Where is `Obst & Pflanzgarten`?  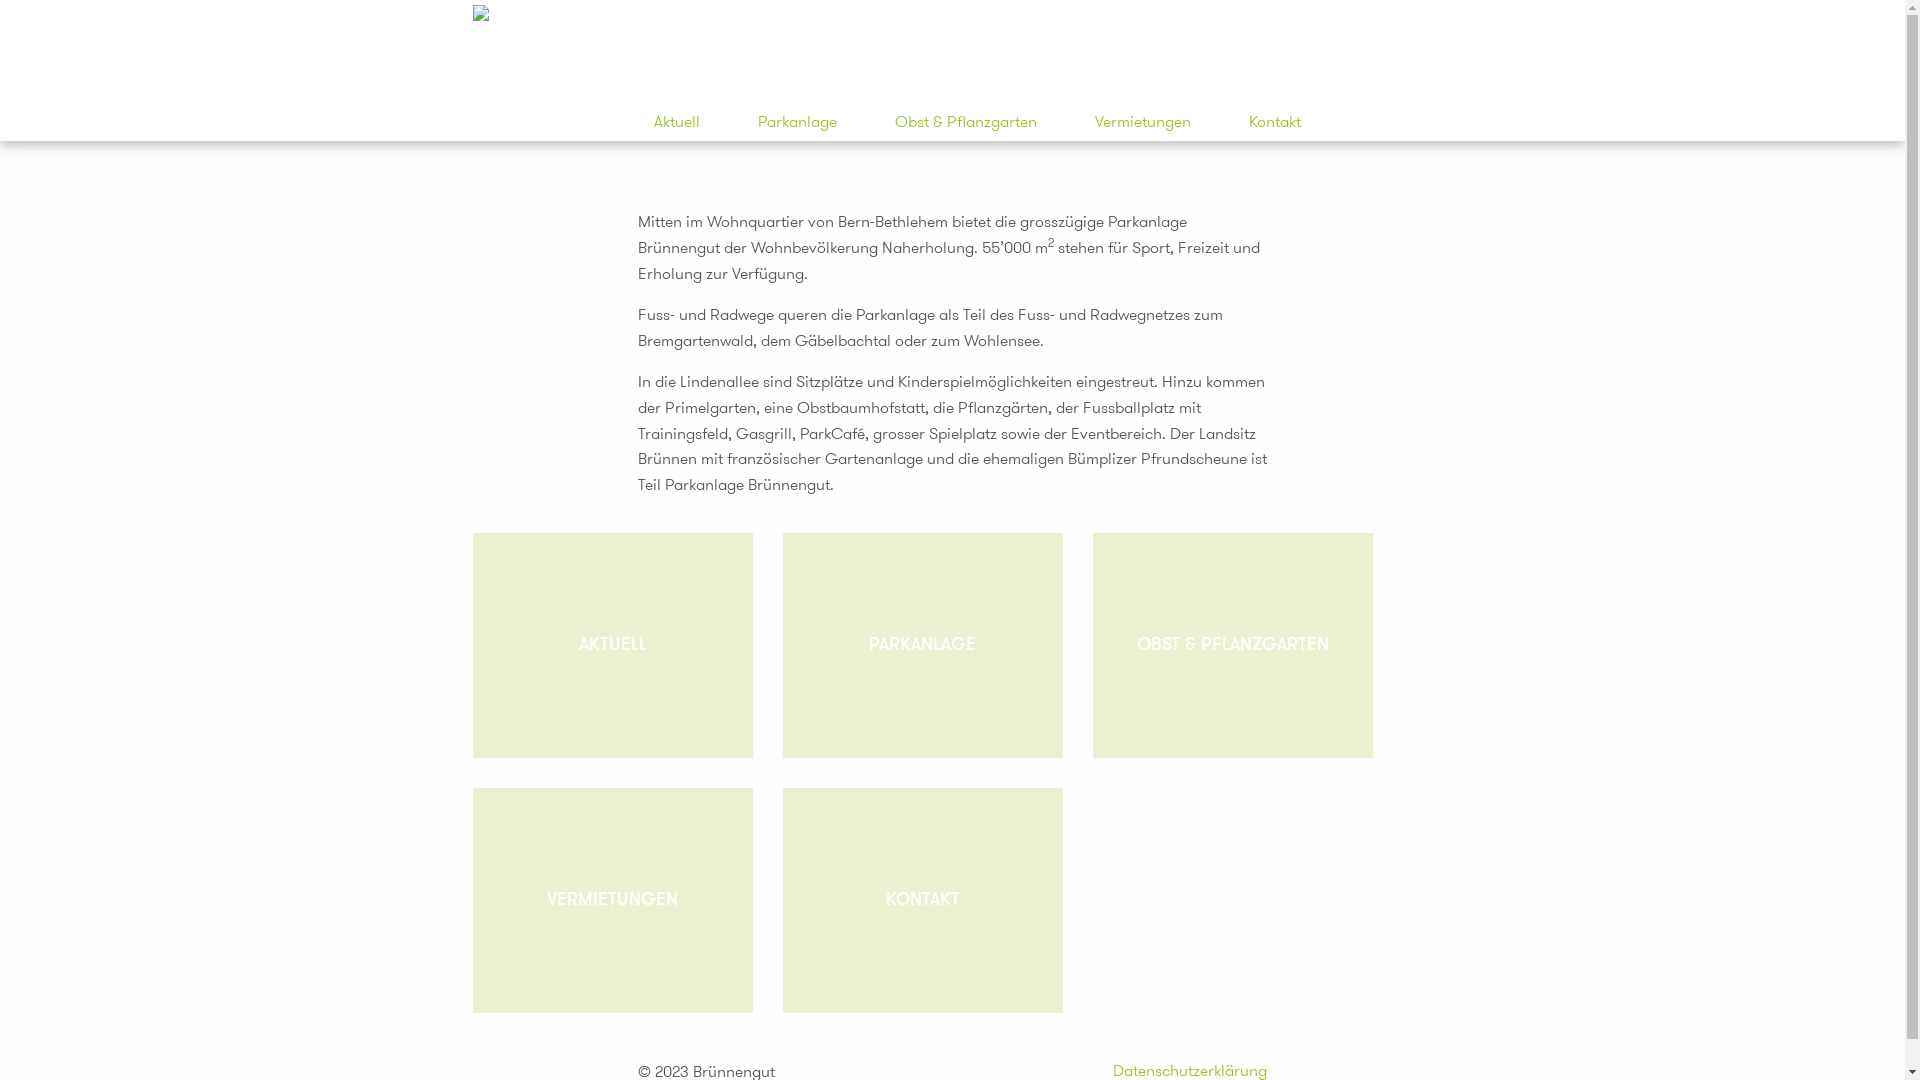
Obst & Pflanzgarten is located at coordinates (965, 122).